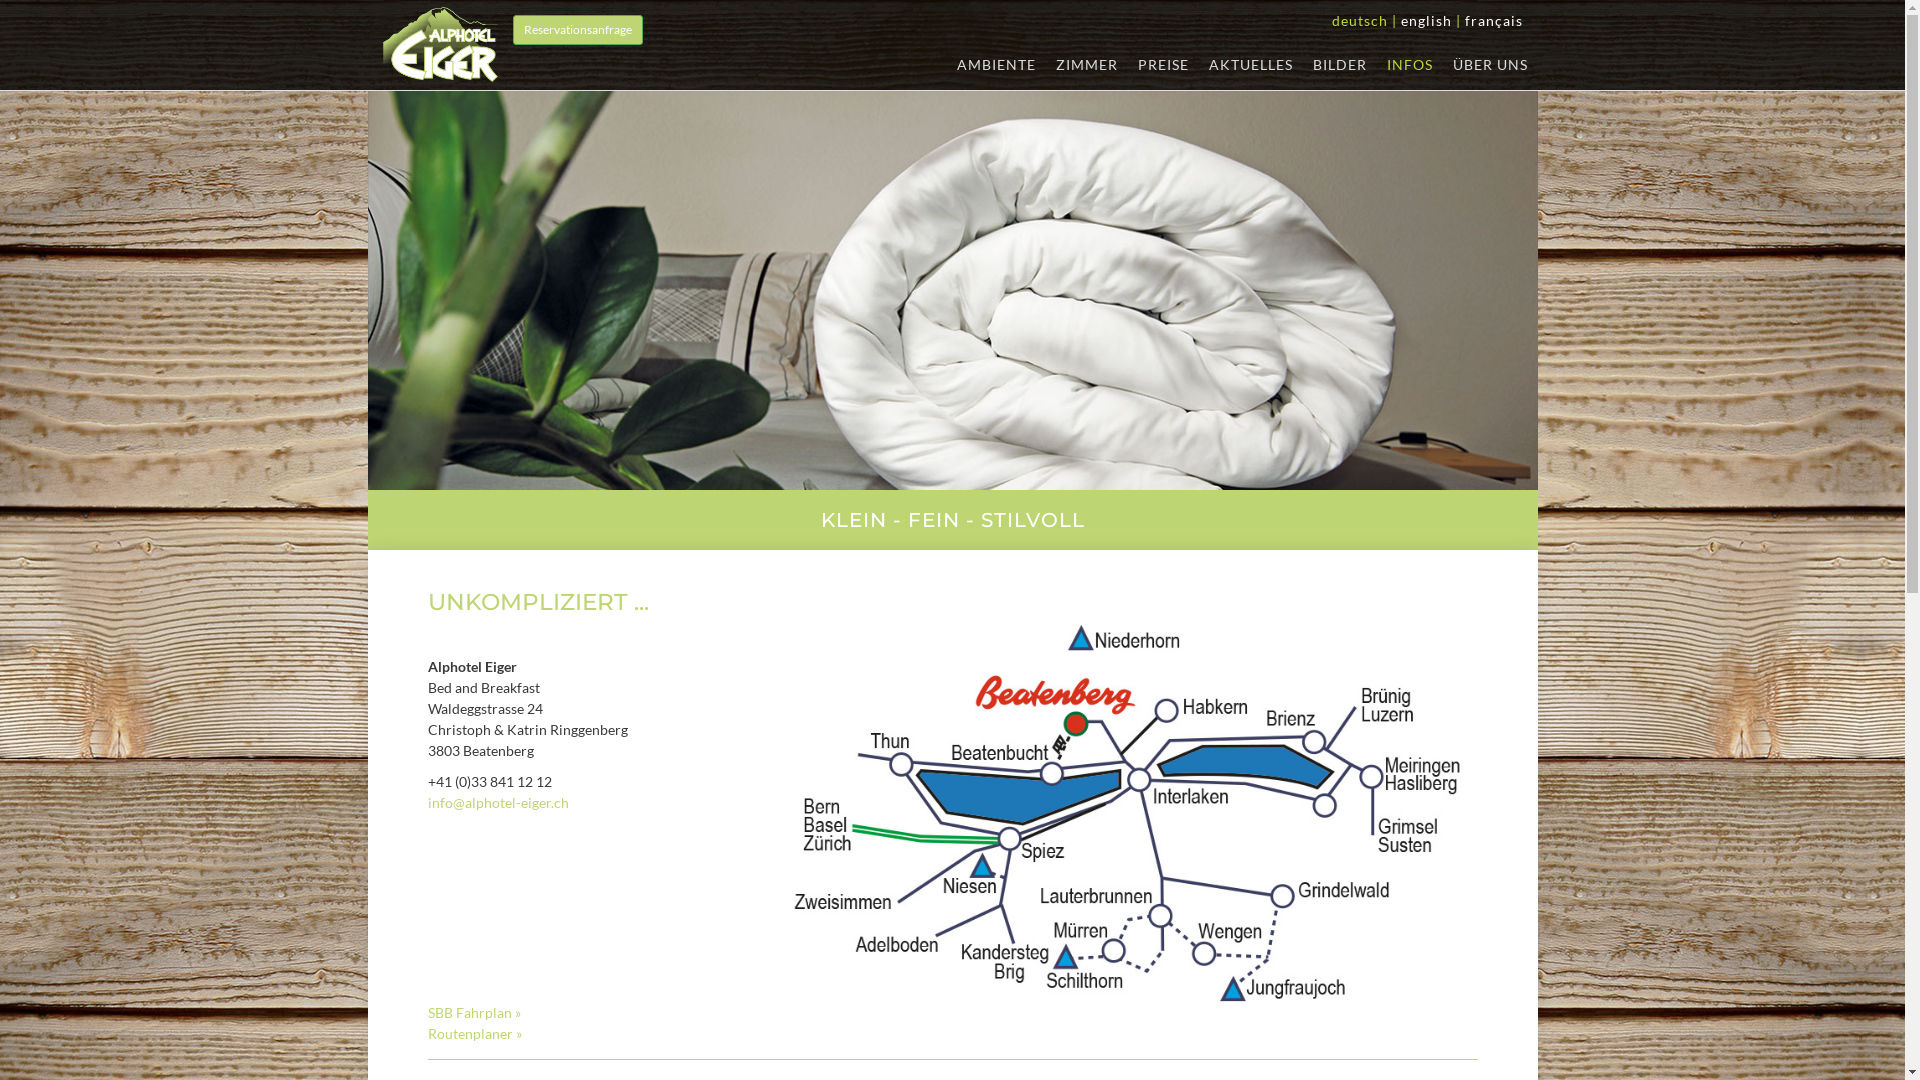  What do you see at coordinates (498, 802) in the screenshot?
I see `info@alphotel-eiger.ch` at bounding box center [498, 802].